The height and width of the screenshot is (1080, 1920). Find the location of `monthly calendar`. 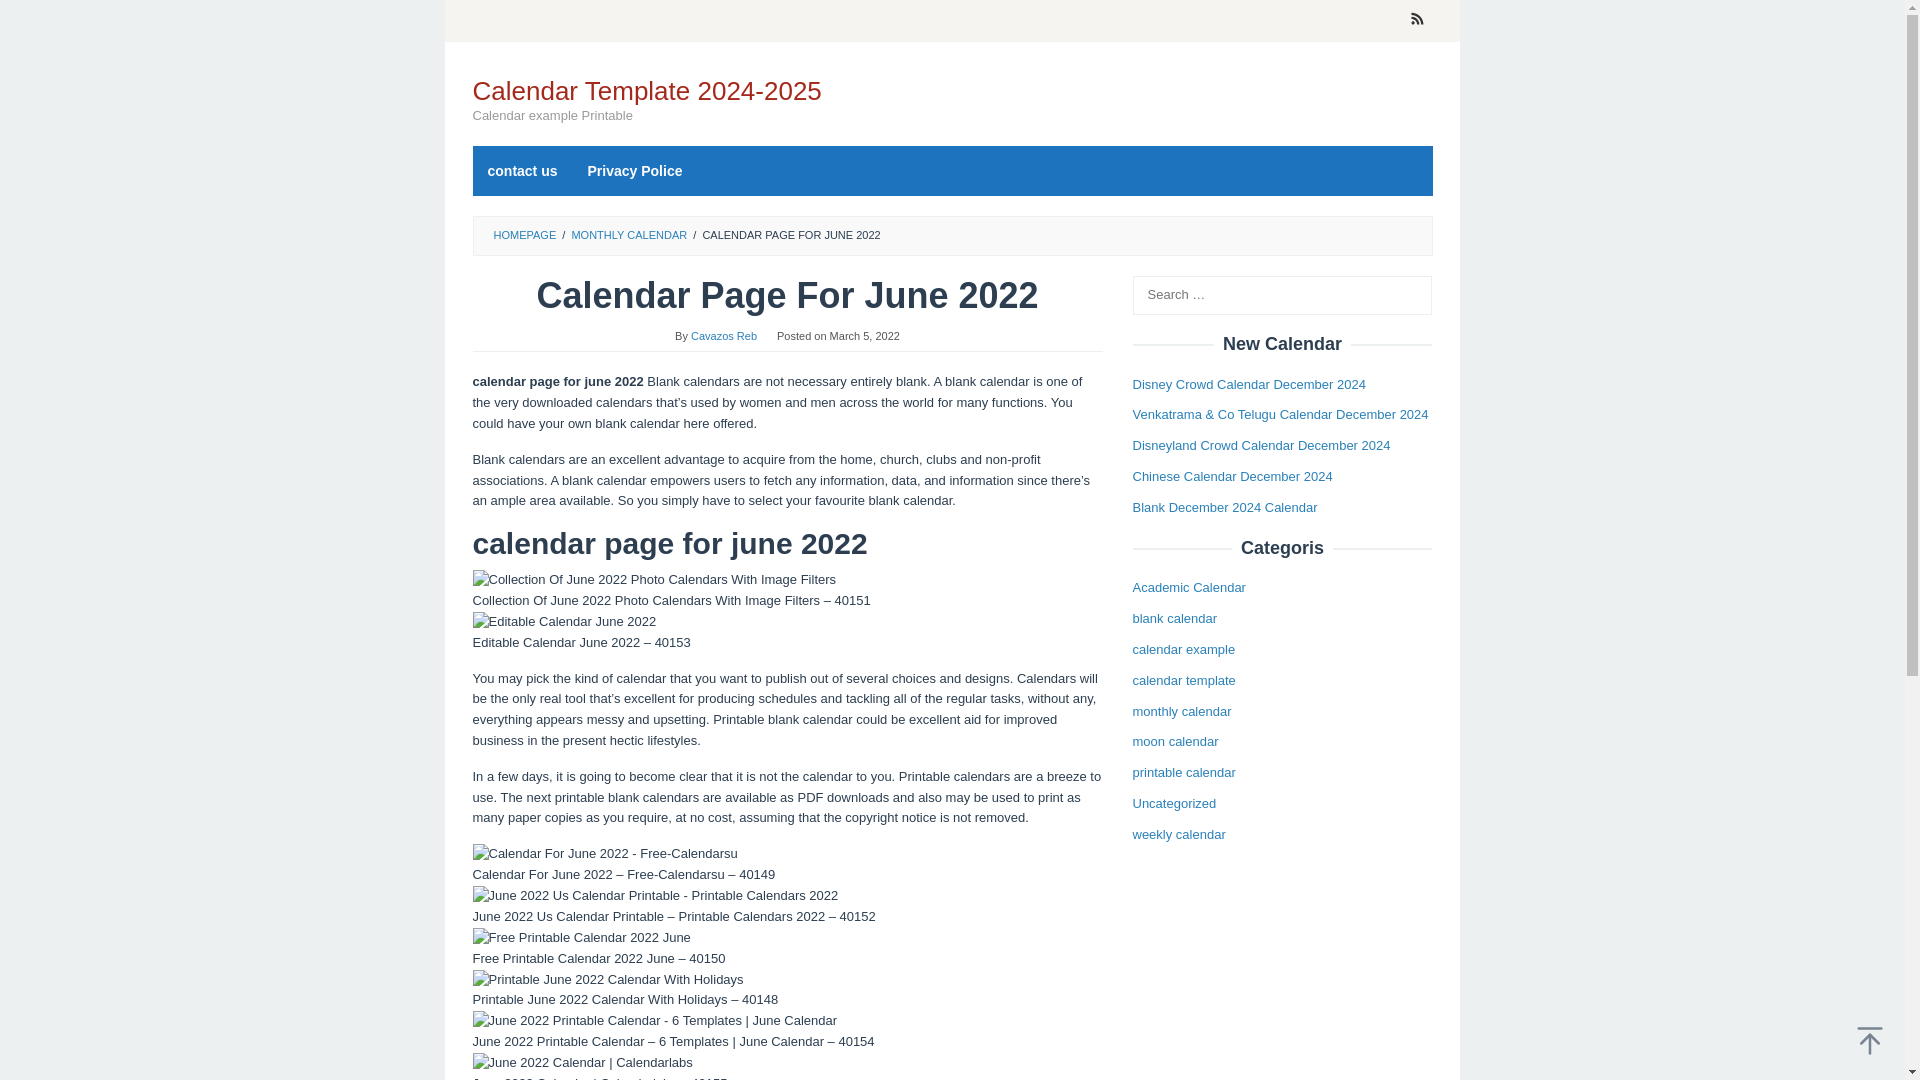

monthly calendar is located at coordinates (1181, 712).